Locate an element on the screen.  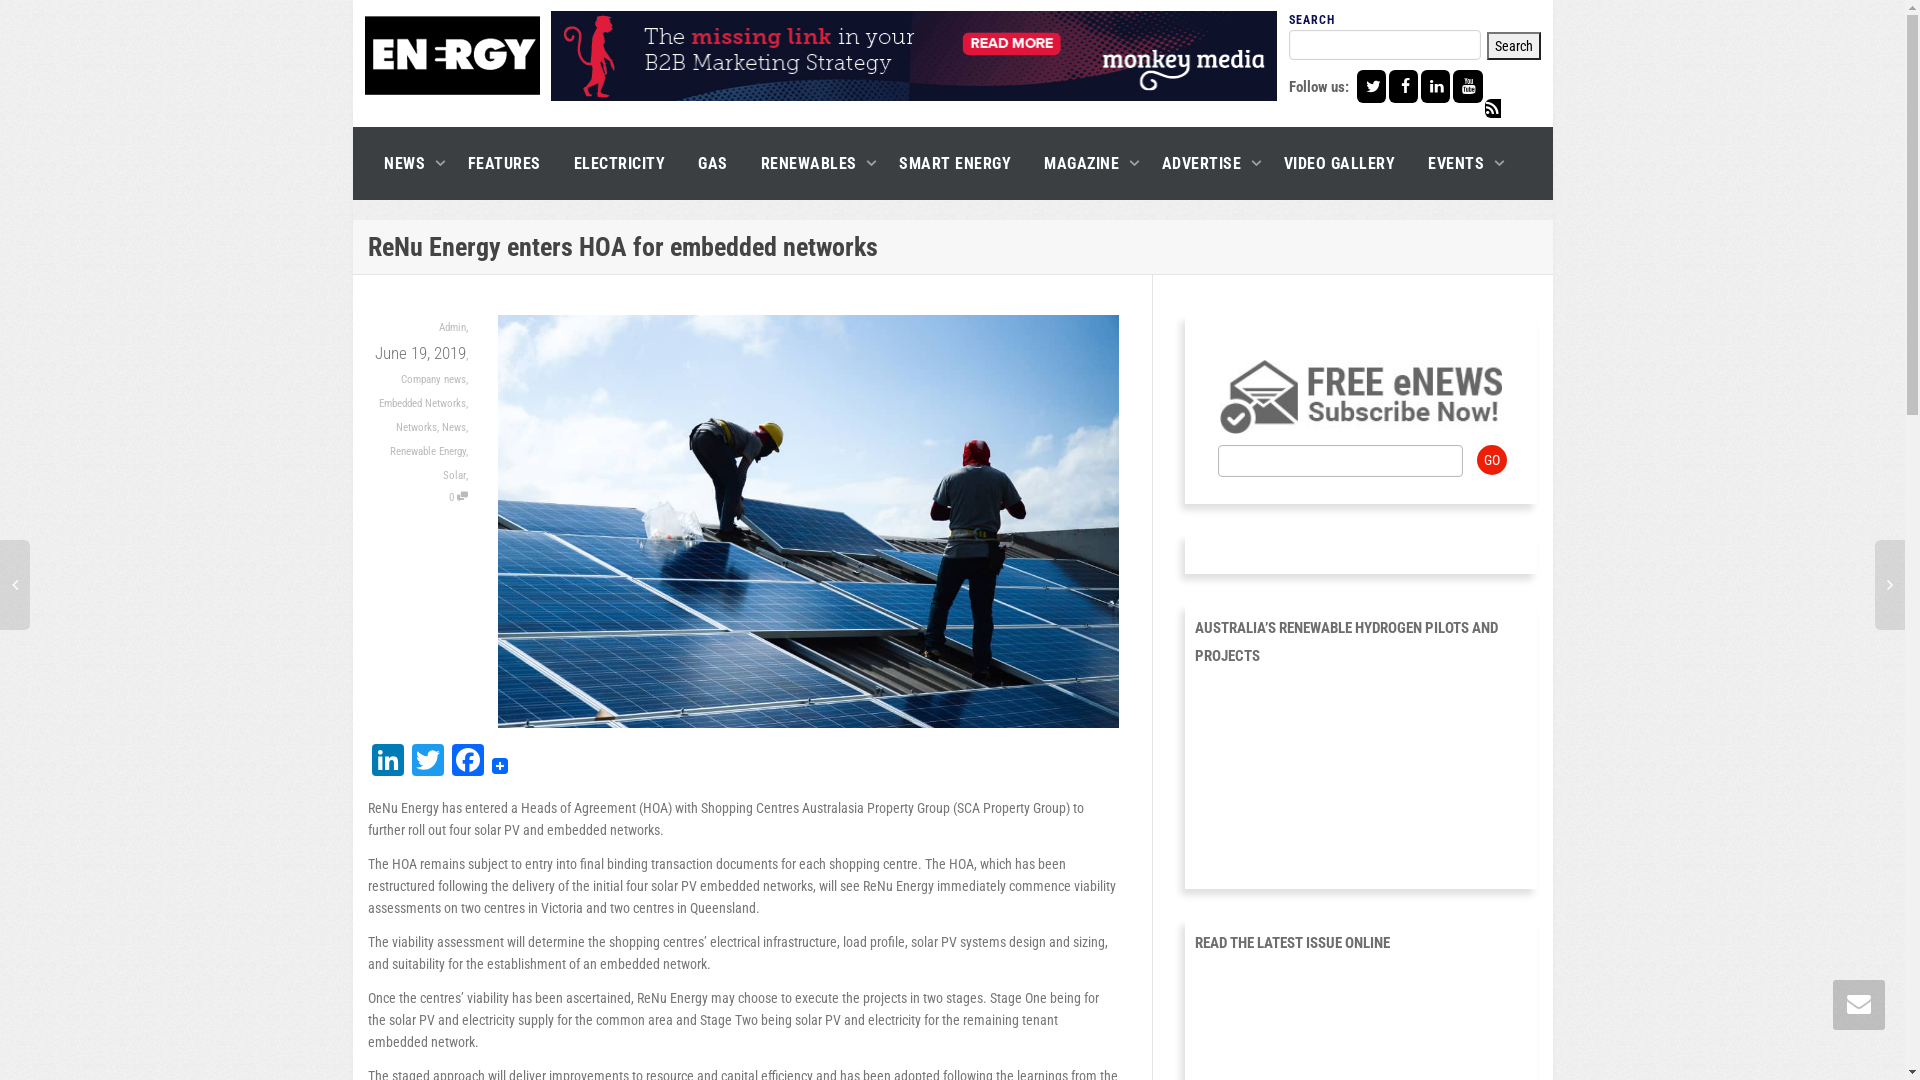
Admin is located at coordinates (452, 328).